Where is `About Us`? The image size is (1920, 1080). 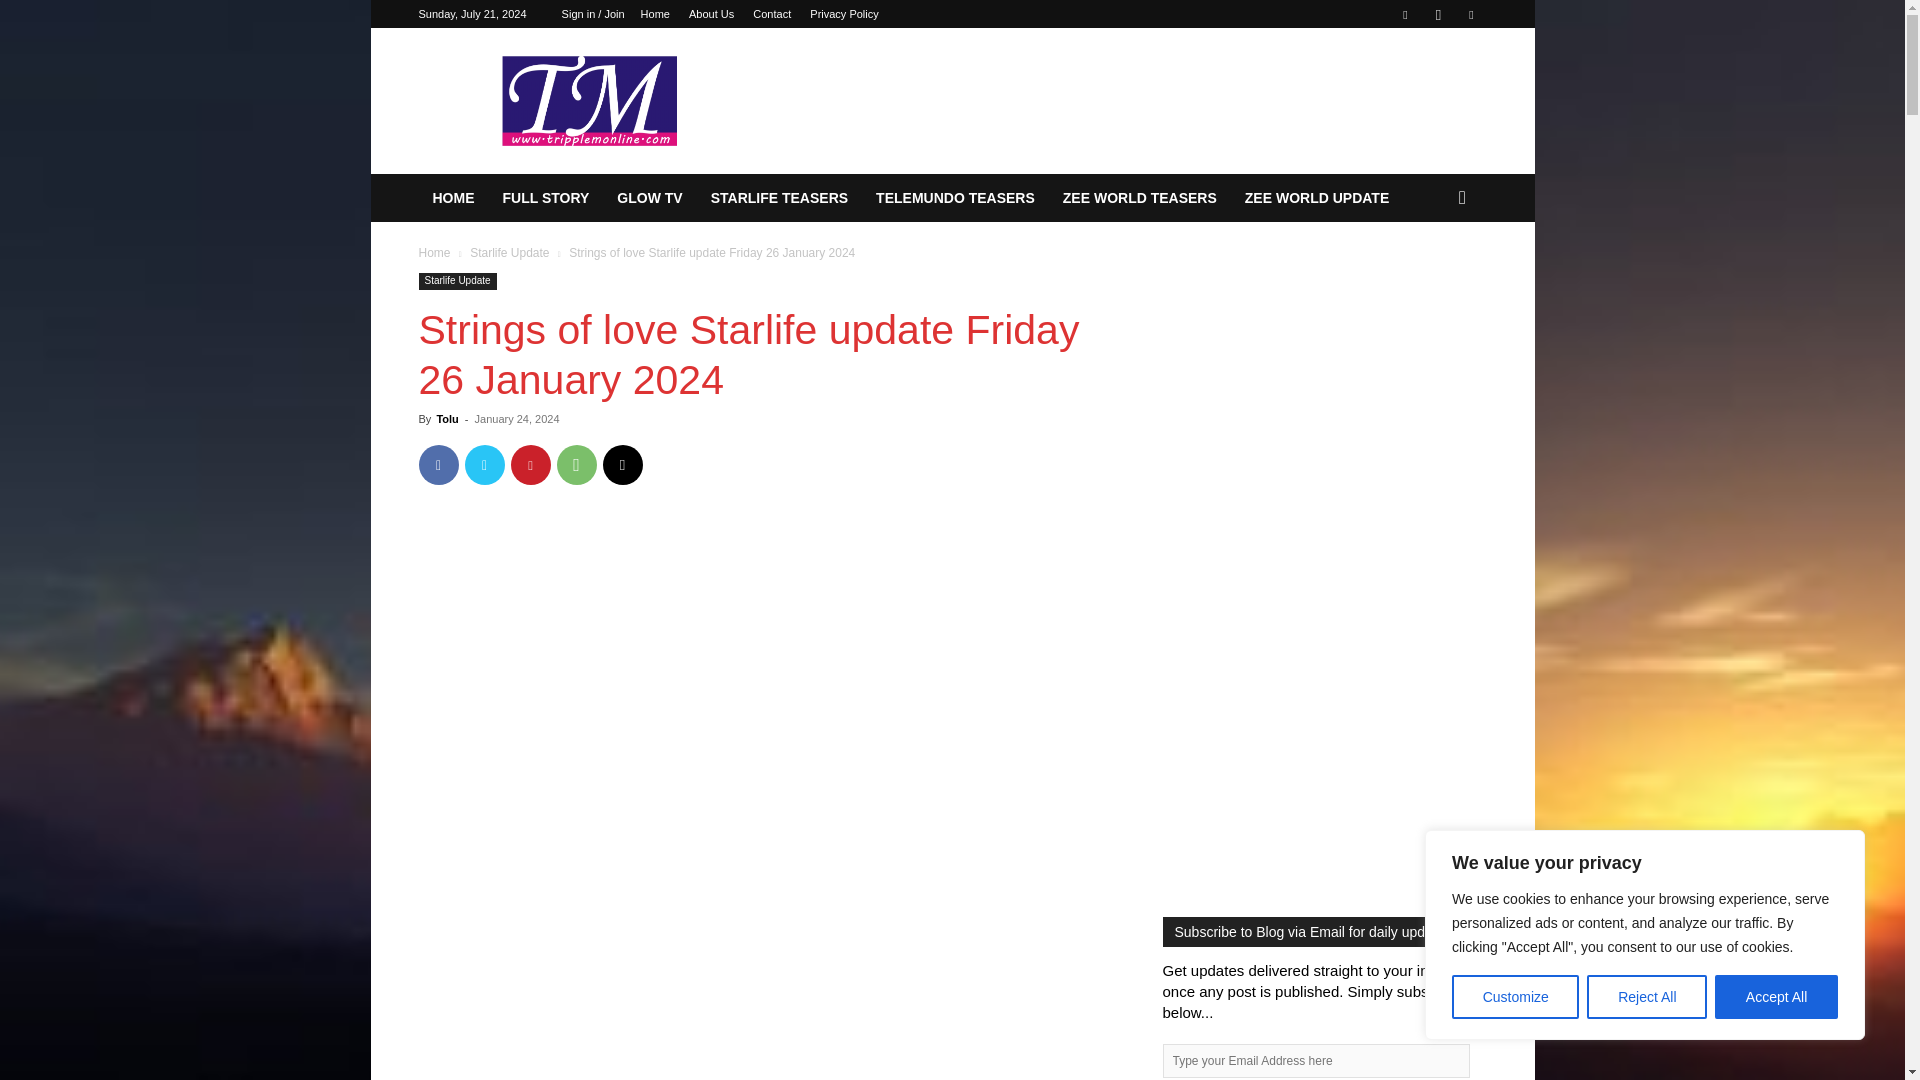 About Us is located at coordinates (711, 14).